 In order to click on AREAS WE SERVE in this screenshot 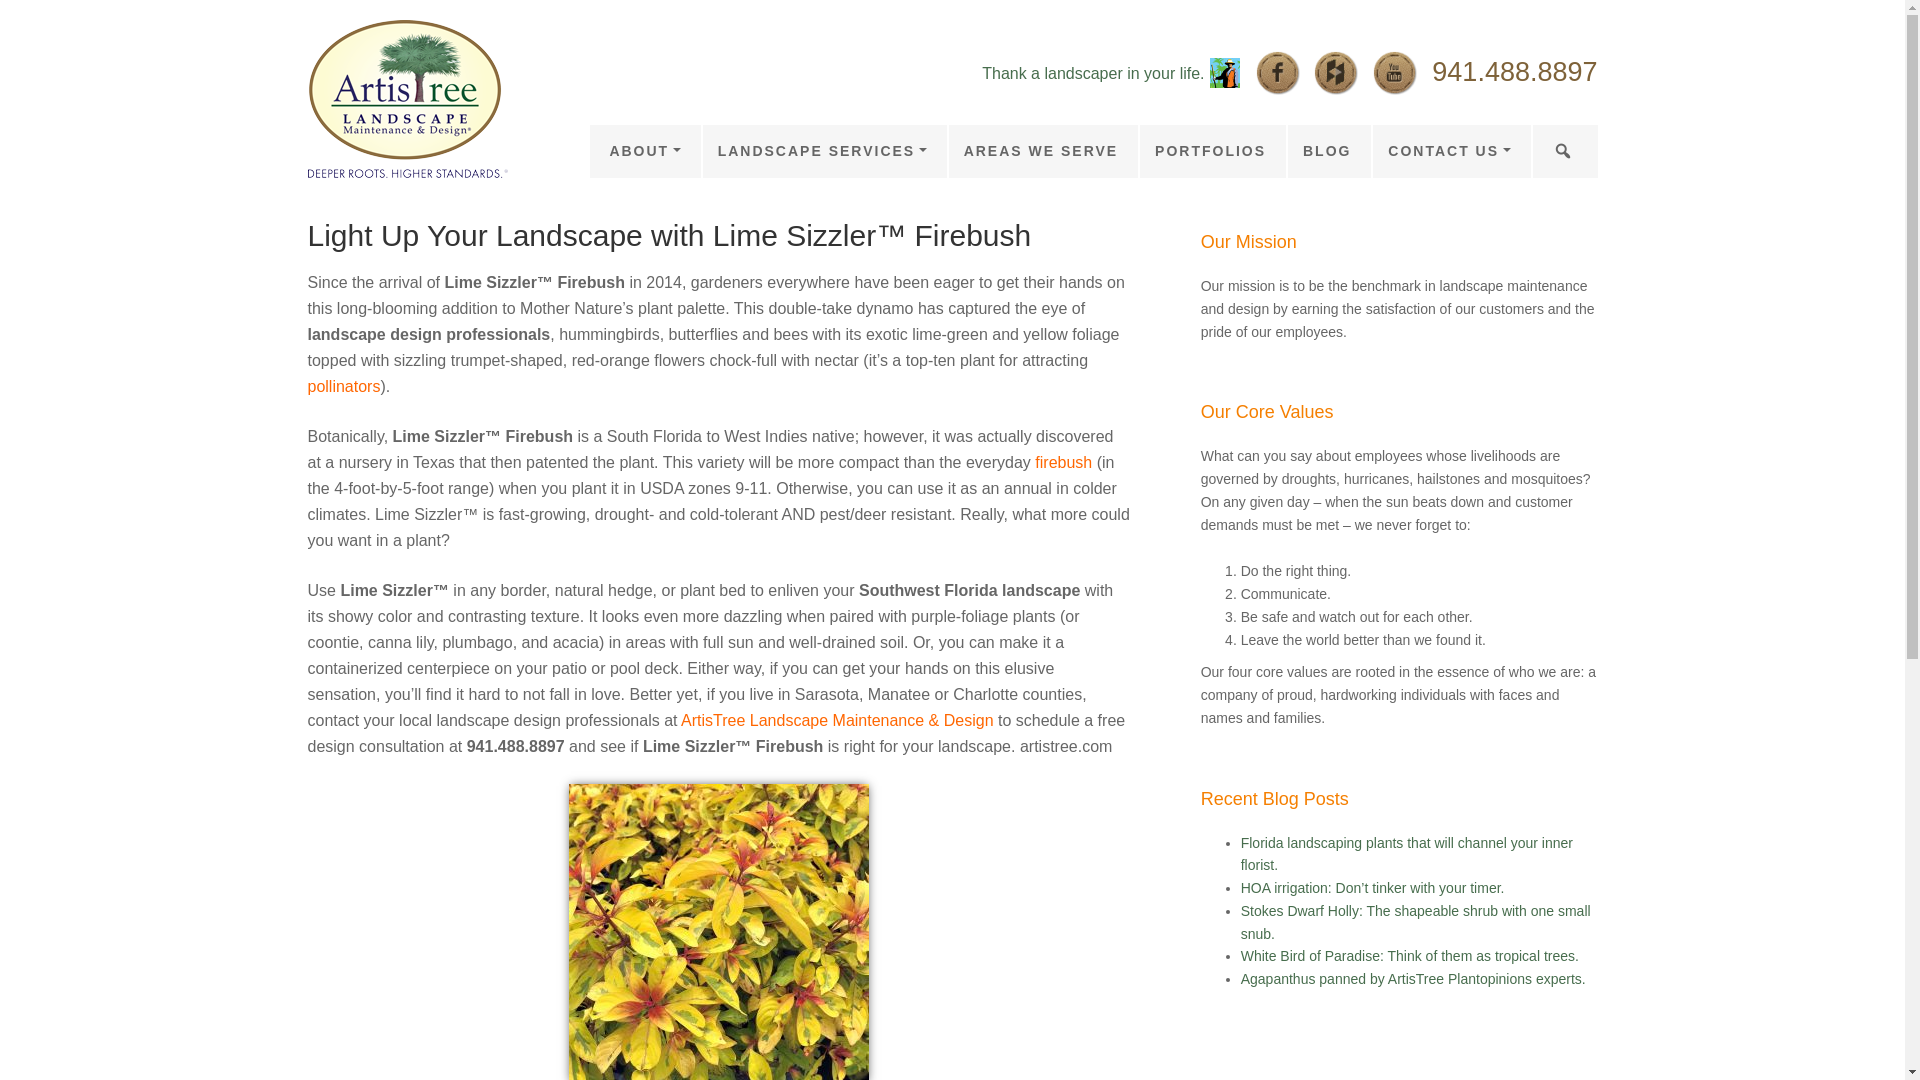, I will do `click(1040, 152)`.